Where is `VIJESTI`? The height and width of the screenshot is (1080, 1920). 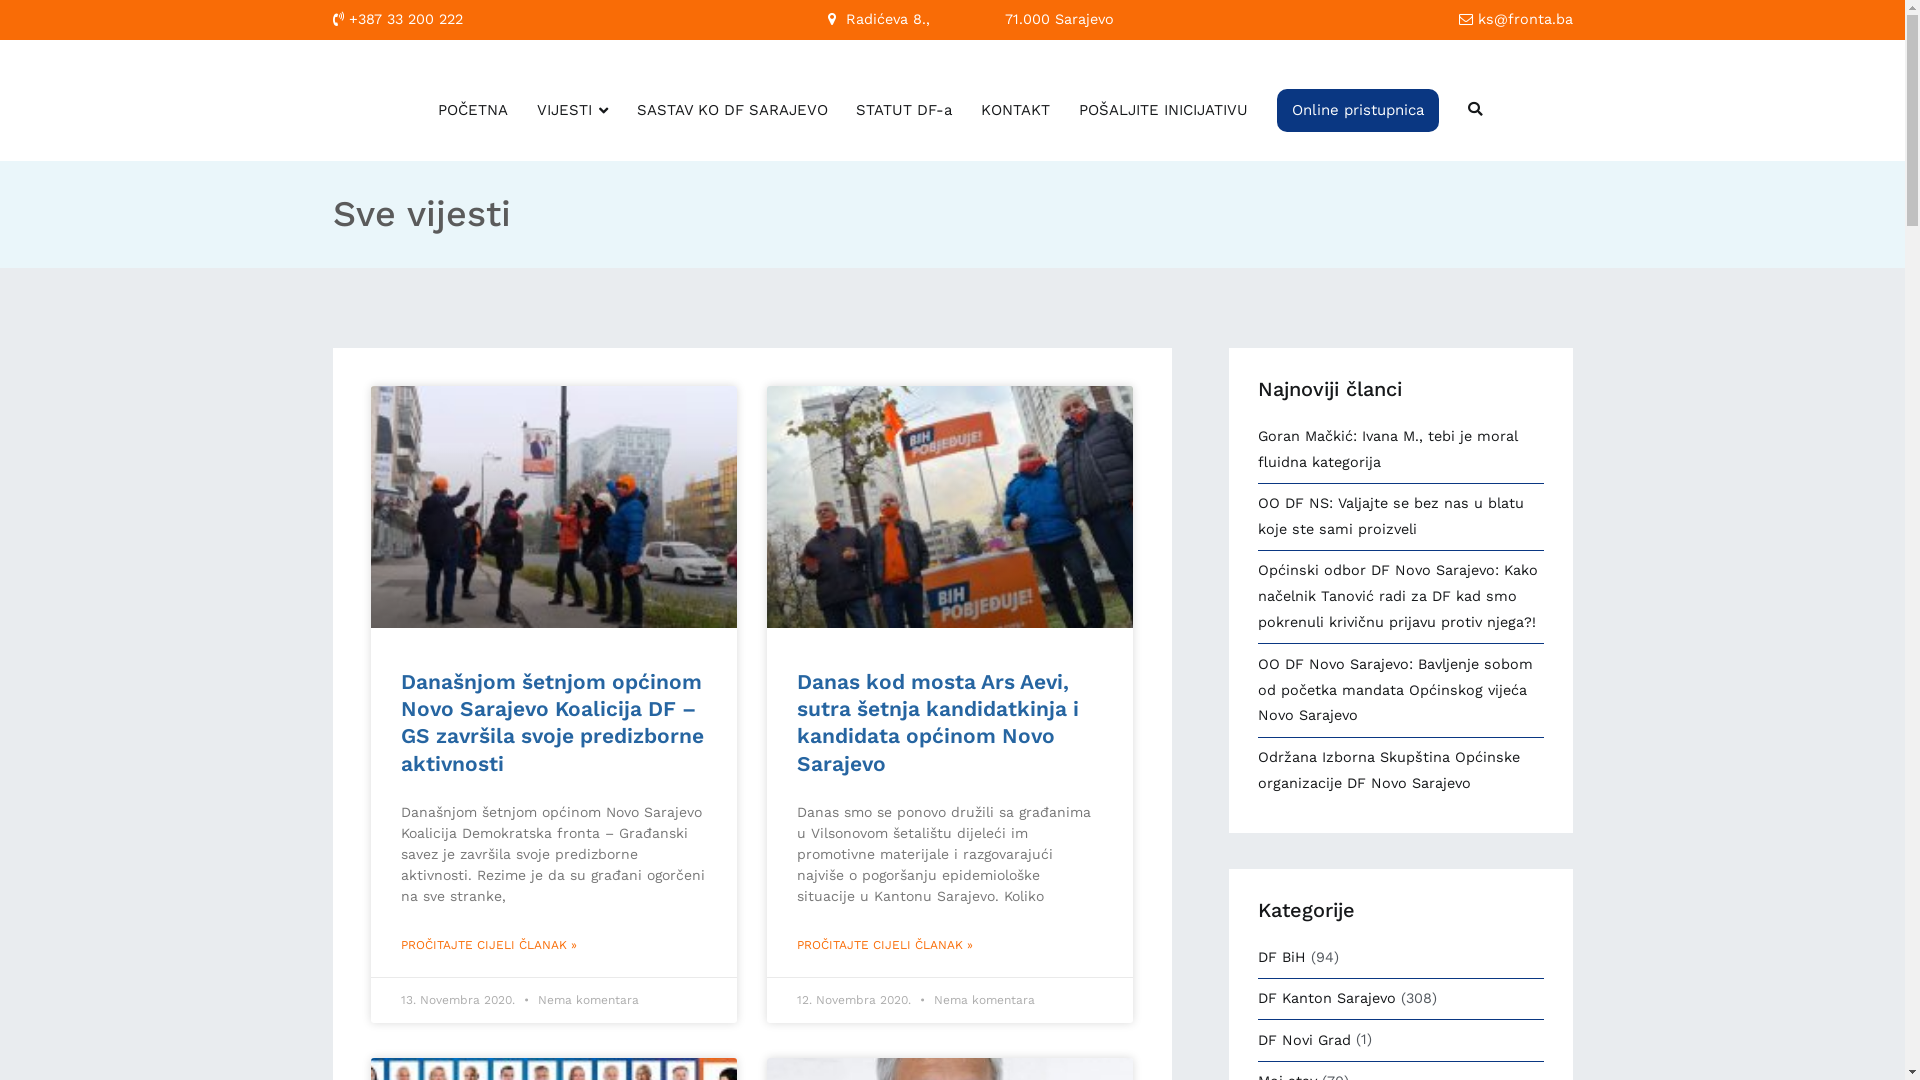 VIJESTI is located at coordinates (572, 110).